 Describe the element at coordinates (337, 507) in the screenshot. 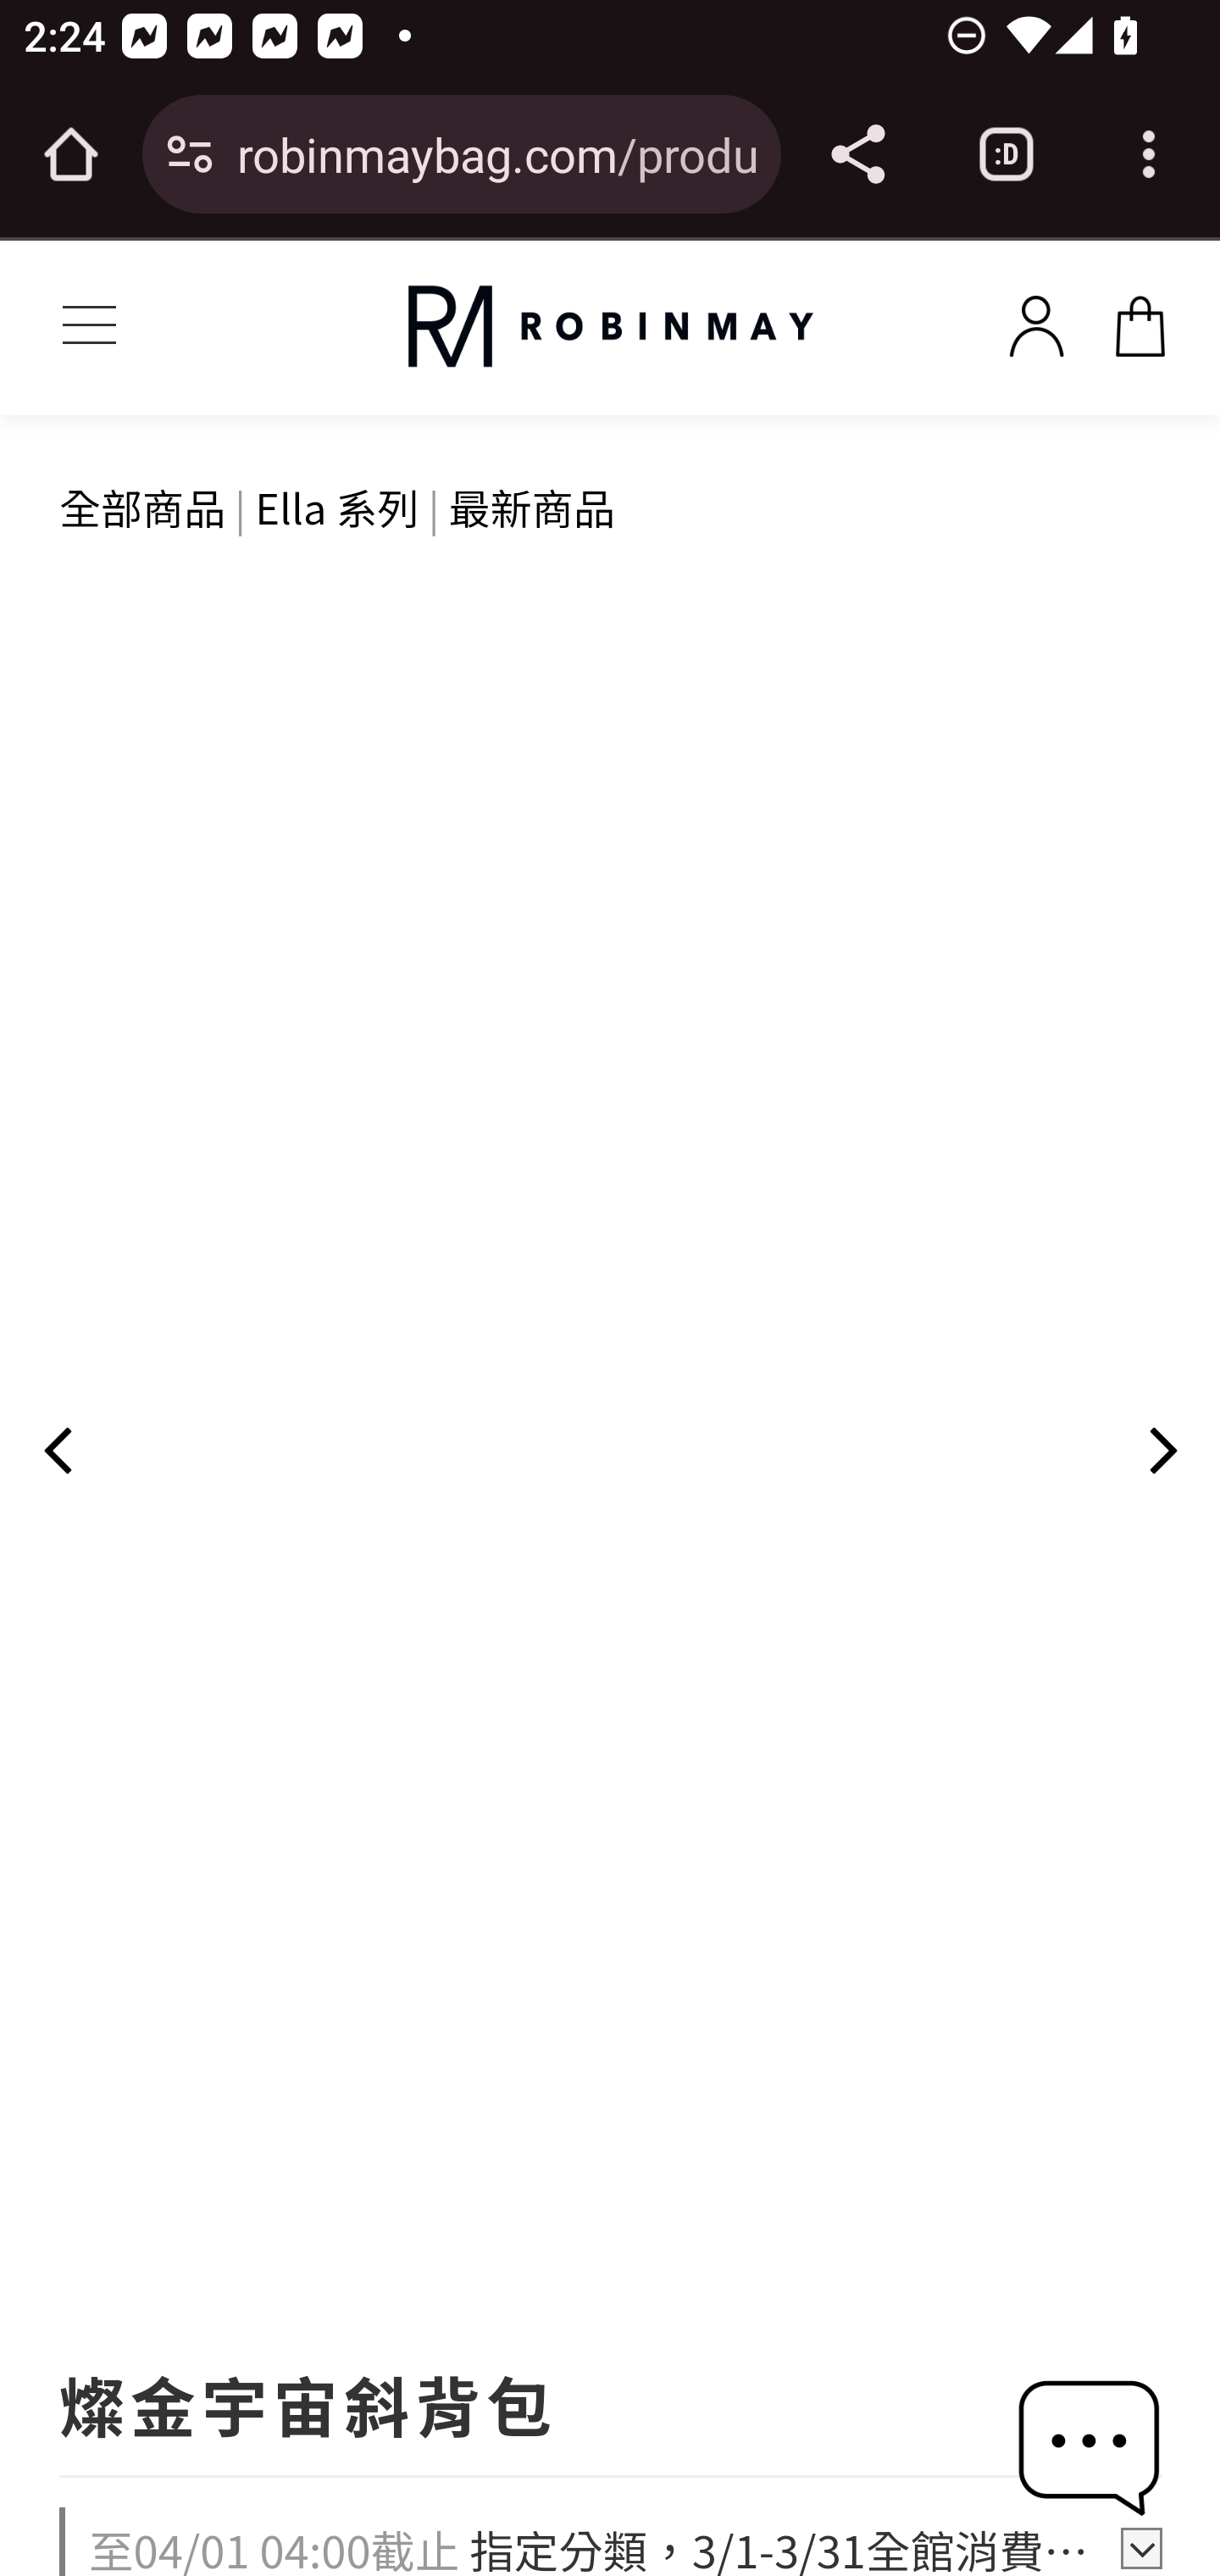

I see `Ella 系列` at that location.